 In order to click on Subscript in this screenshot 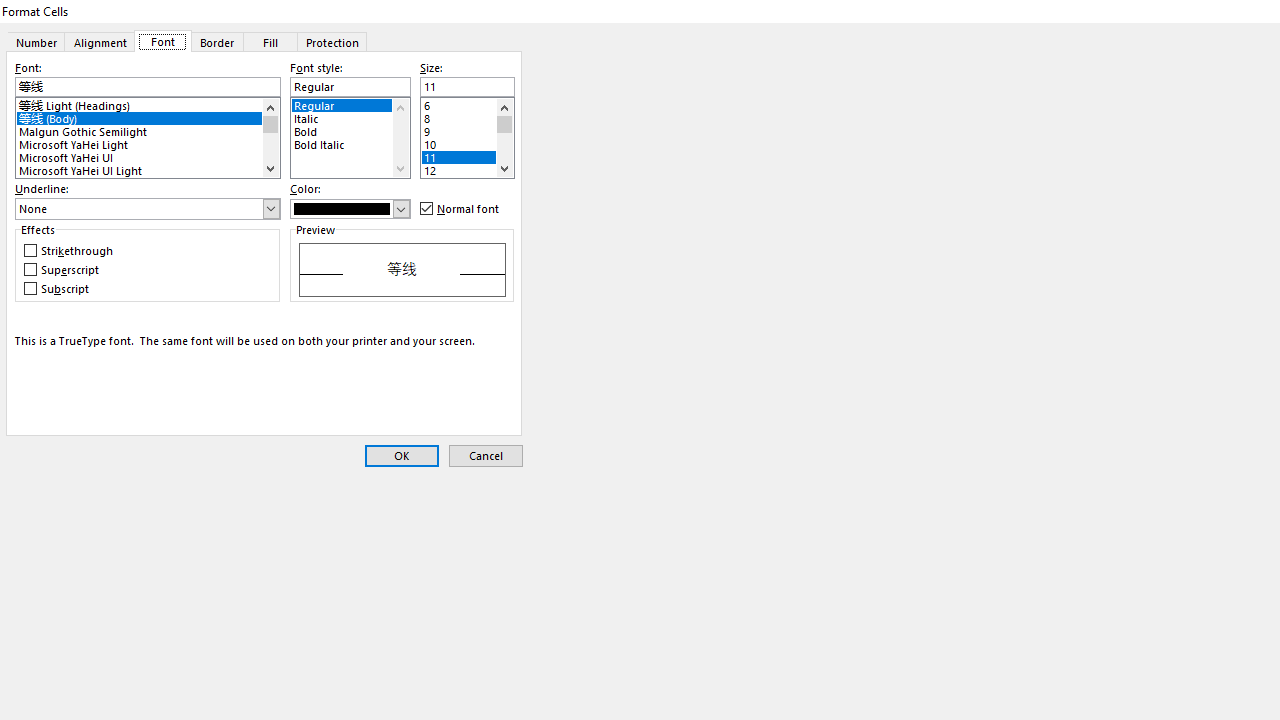, I will do `click(58, 288)`.